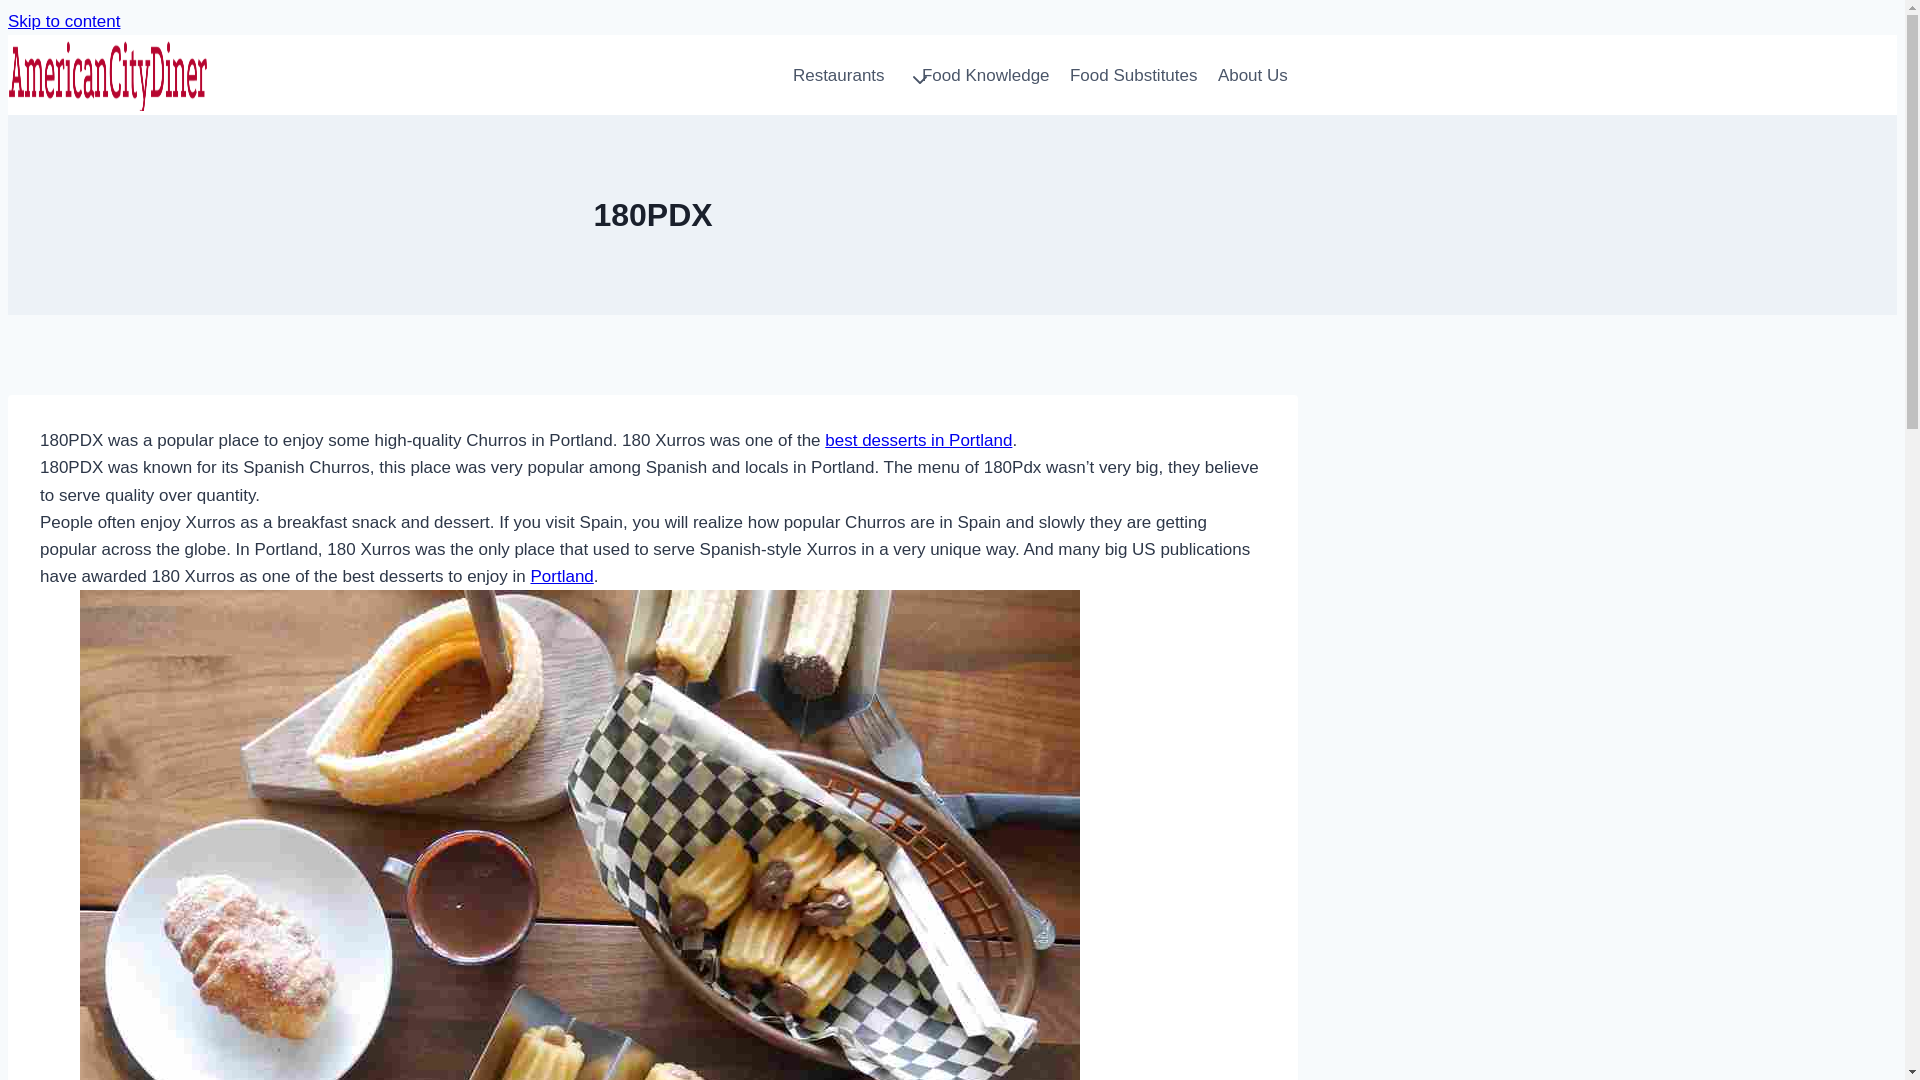  What do you see at coordinates (1144, 75) in the screenshot?
I see `Food Substitutes` at bounding box center [1144, 75].